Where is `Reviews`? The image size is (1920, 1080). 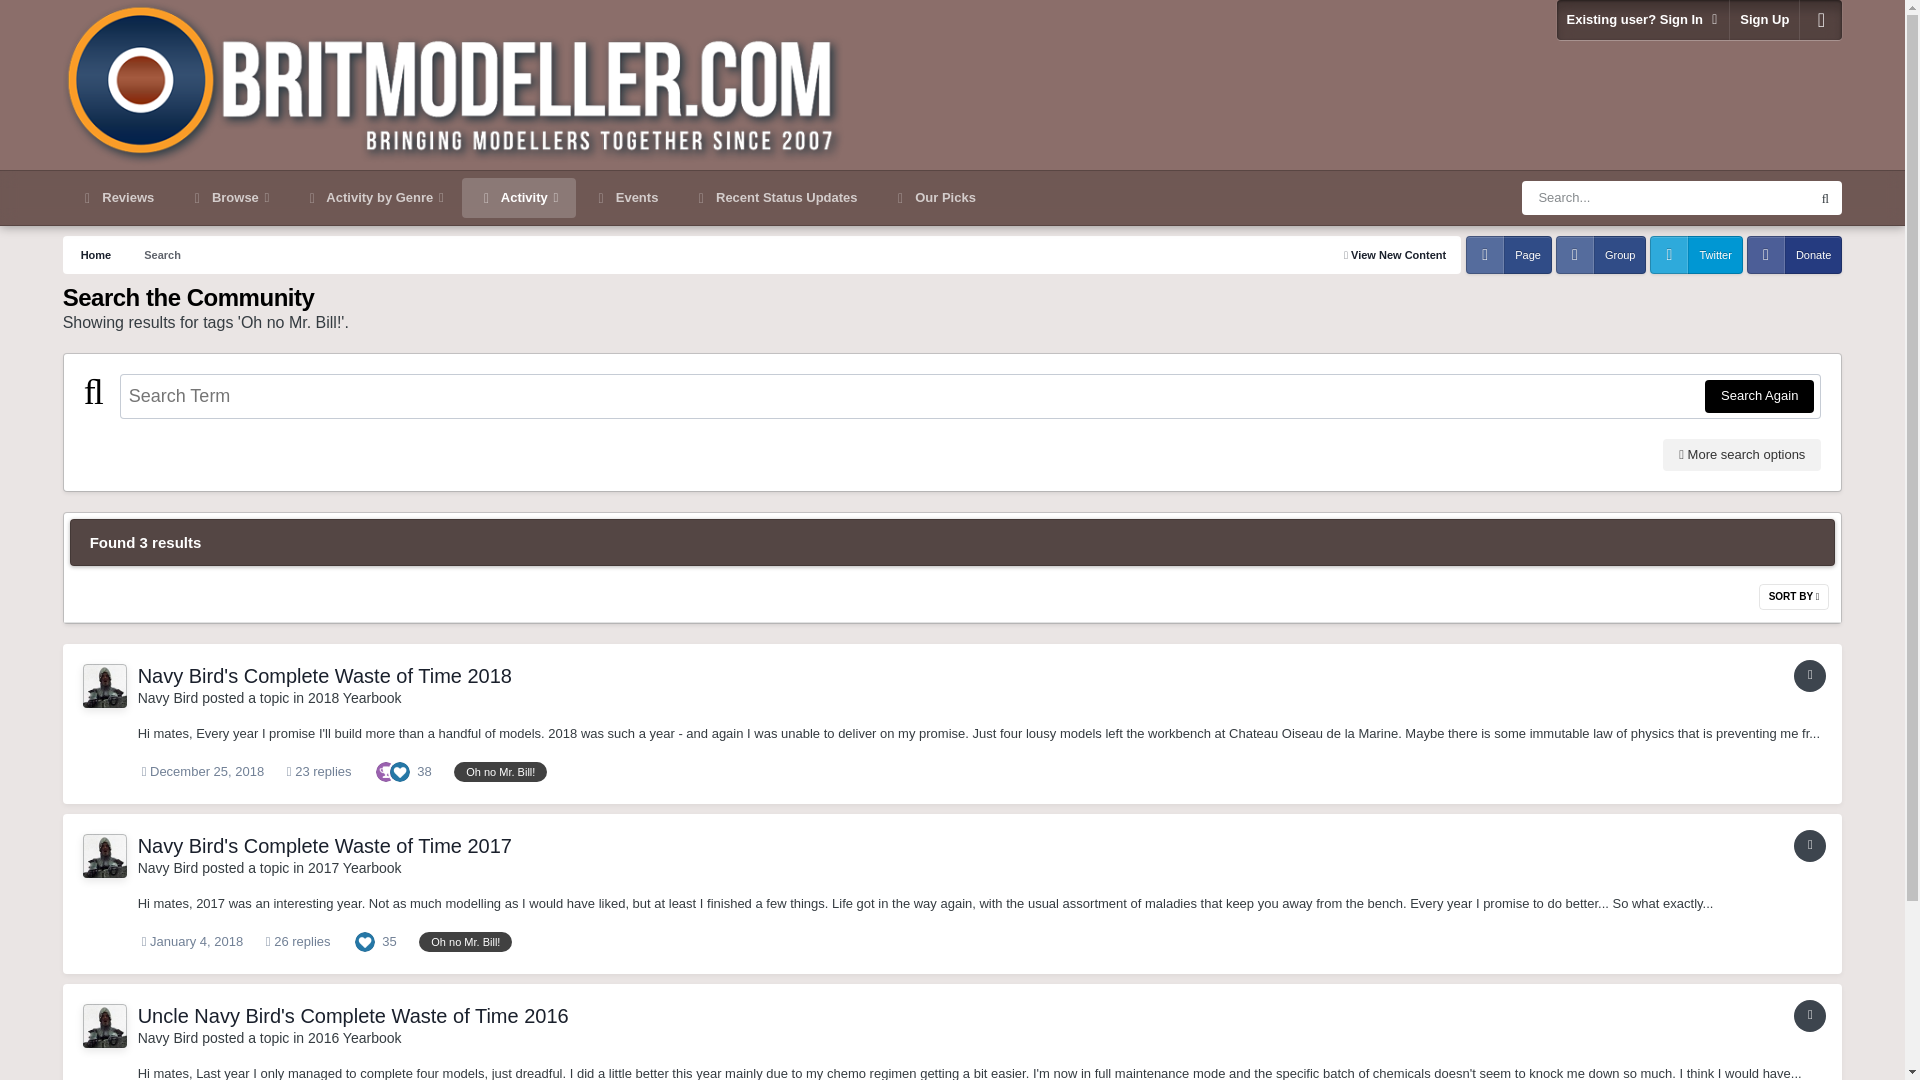 Reviews is located at coordinates (118, 198).